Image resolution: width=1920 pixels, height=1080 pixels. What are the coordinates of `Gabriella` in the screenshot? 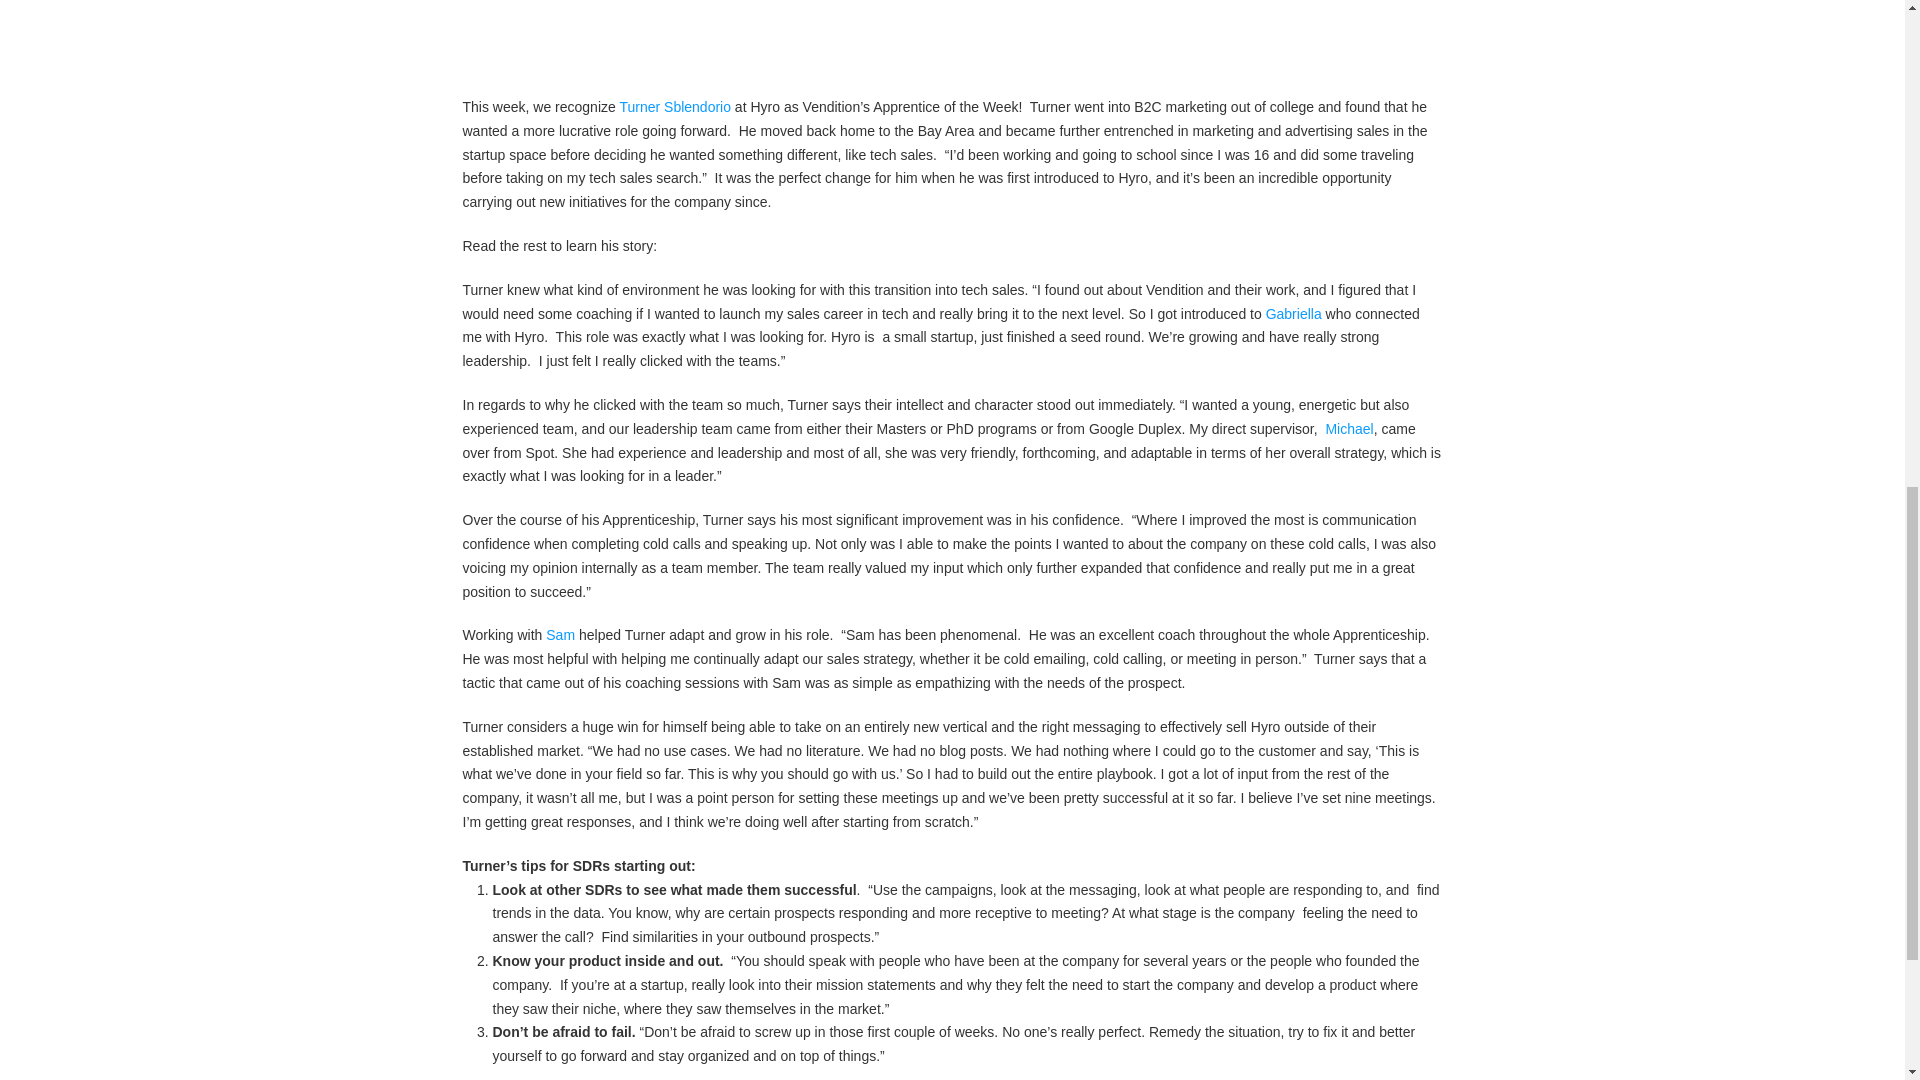 It's located at (1294, 313).